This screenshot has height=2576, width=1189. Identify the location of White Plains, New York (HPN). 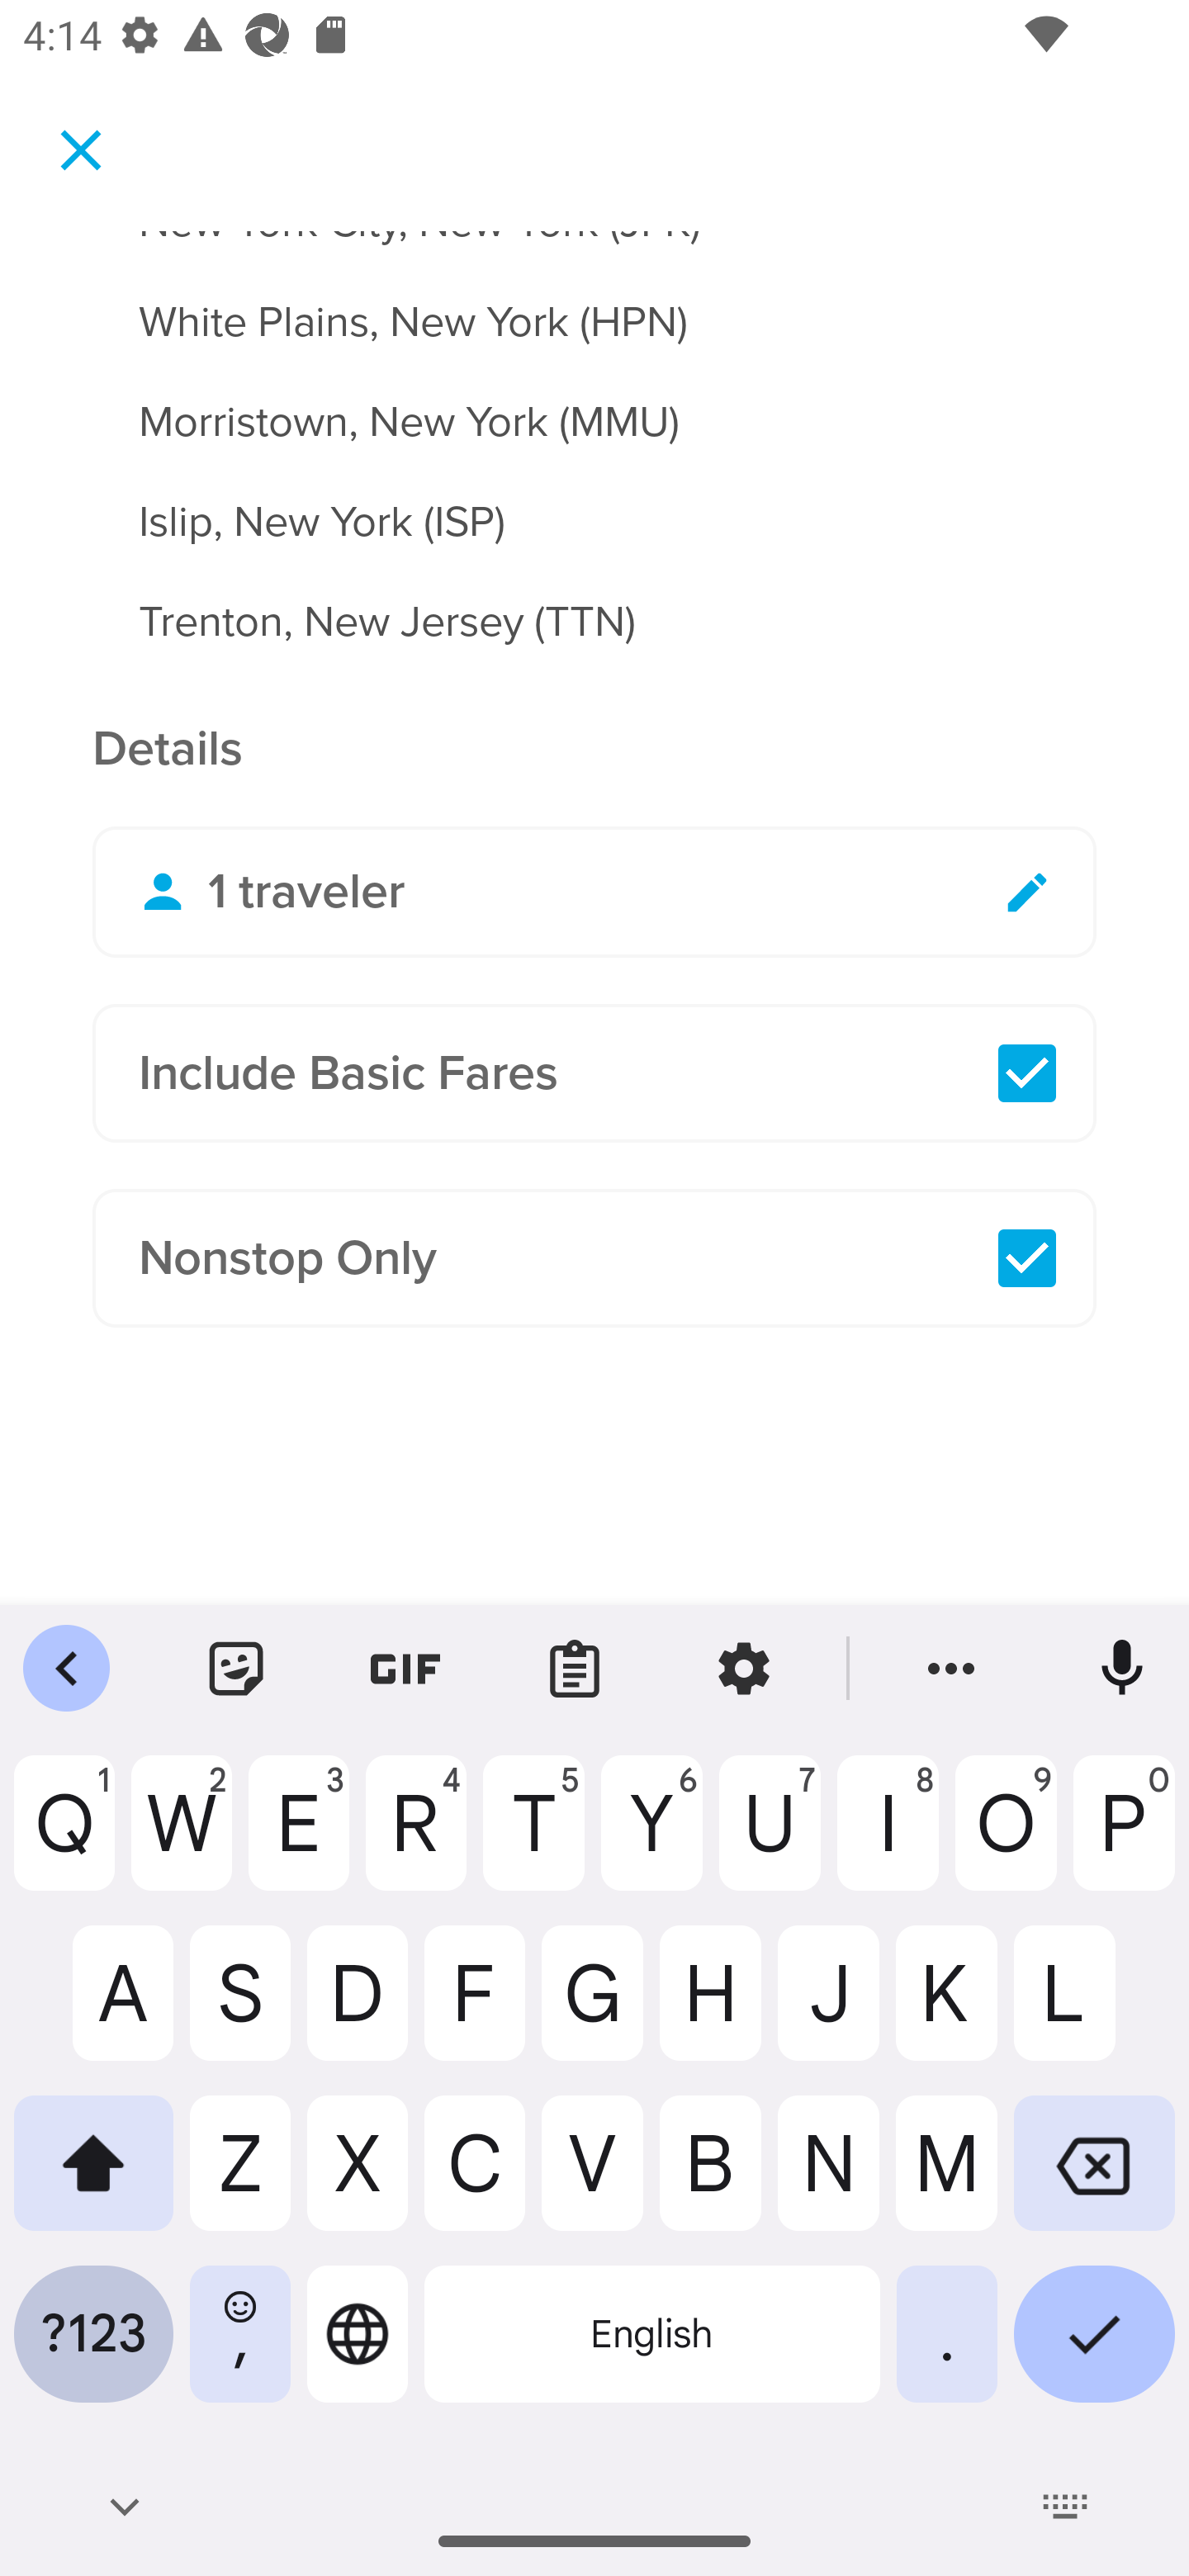
(594, 302).